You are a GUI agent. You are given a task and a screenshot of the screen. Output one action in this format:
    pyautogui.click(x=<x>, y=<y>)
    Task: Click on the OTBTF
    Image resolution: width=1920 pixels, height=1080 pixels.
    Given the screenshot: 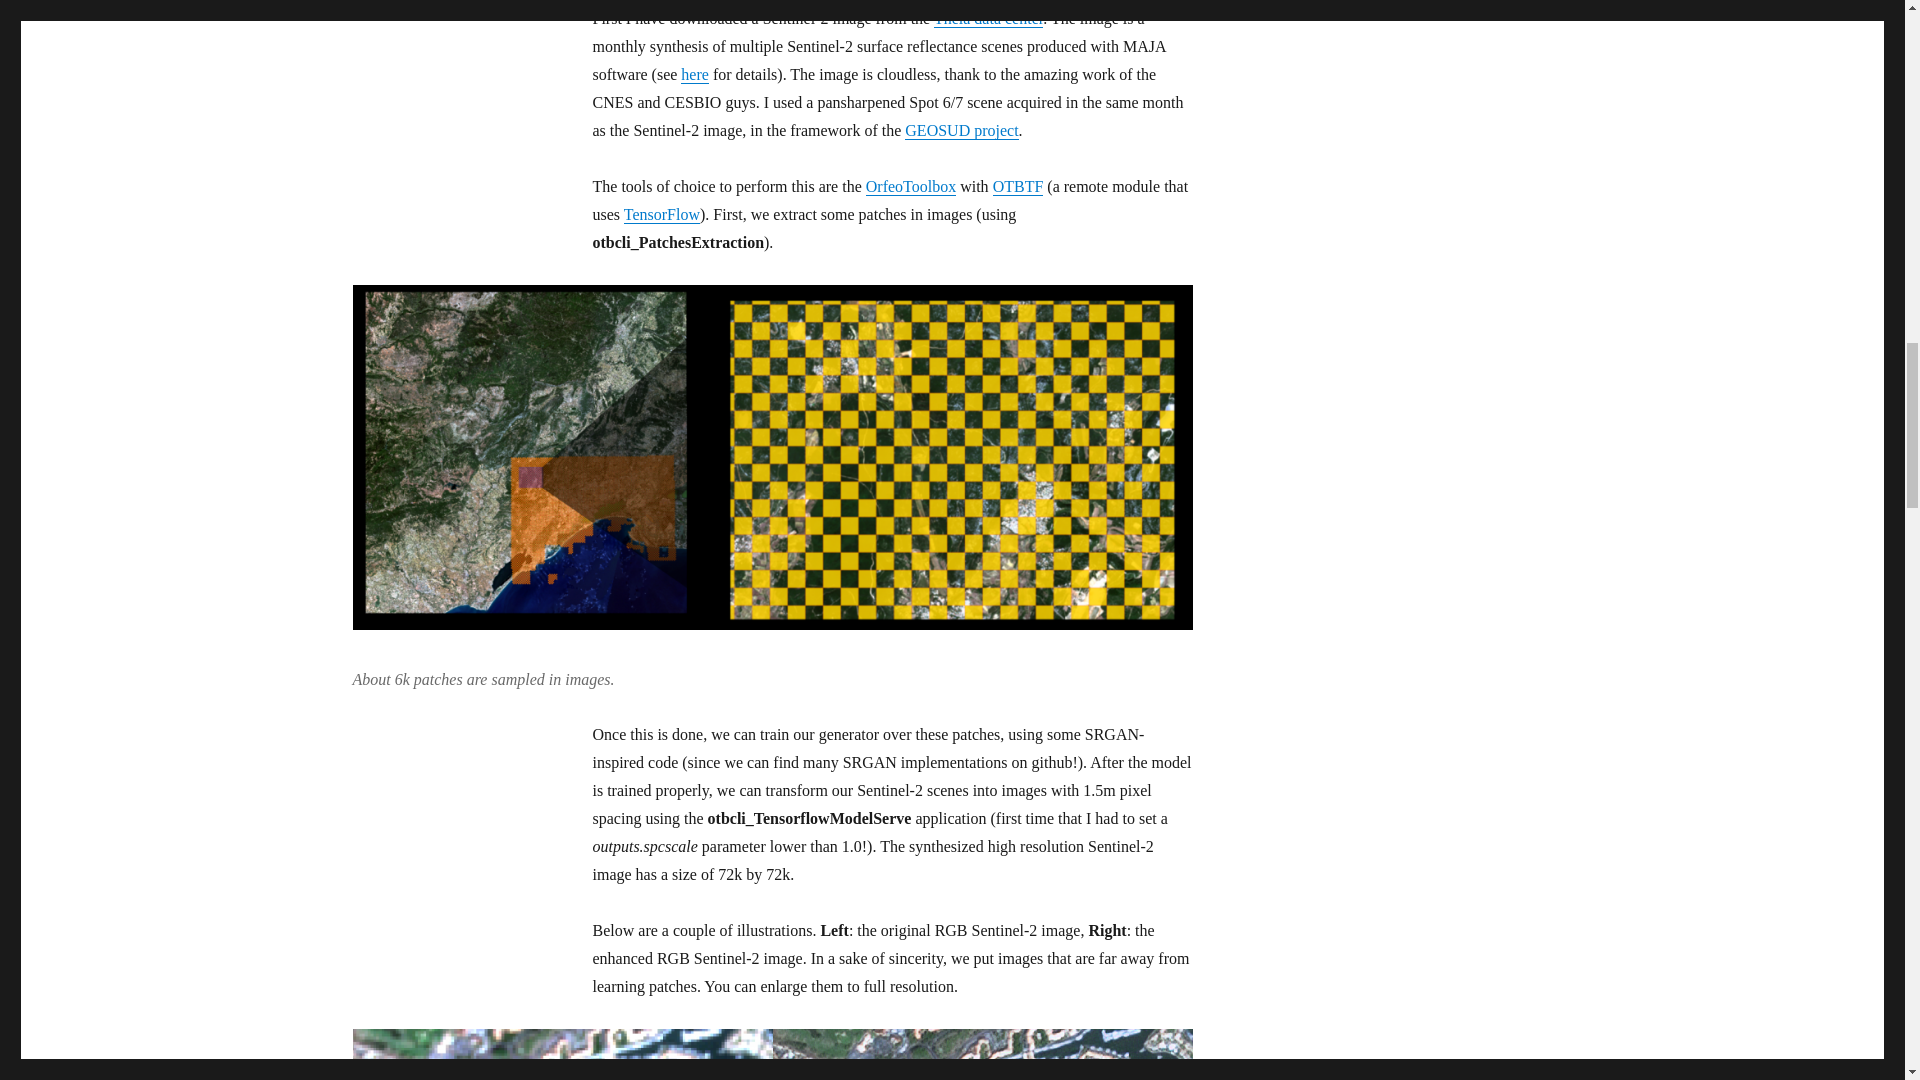 What is the action you would take?
    pyautogui.click(x=1018, y=186)
    